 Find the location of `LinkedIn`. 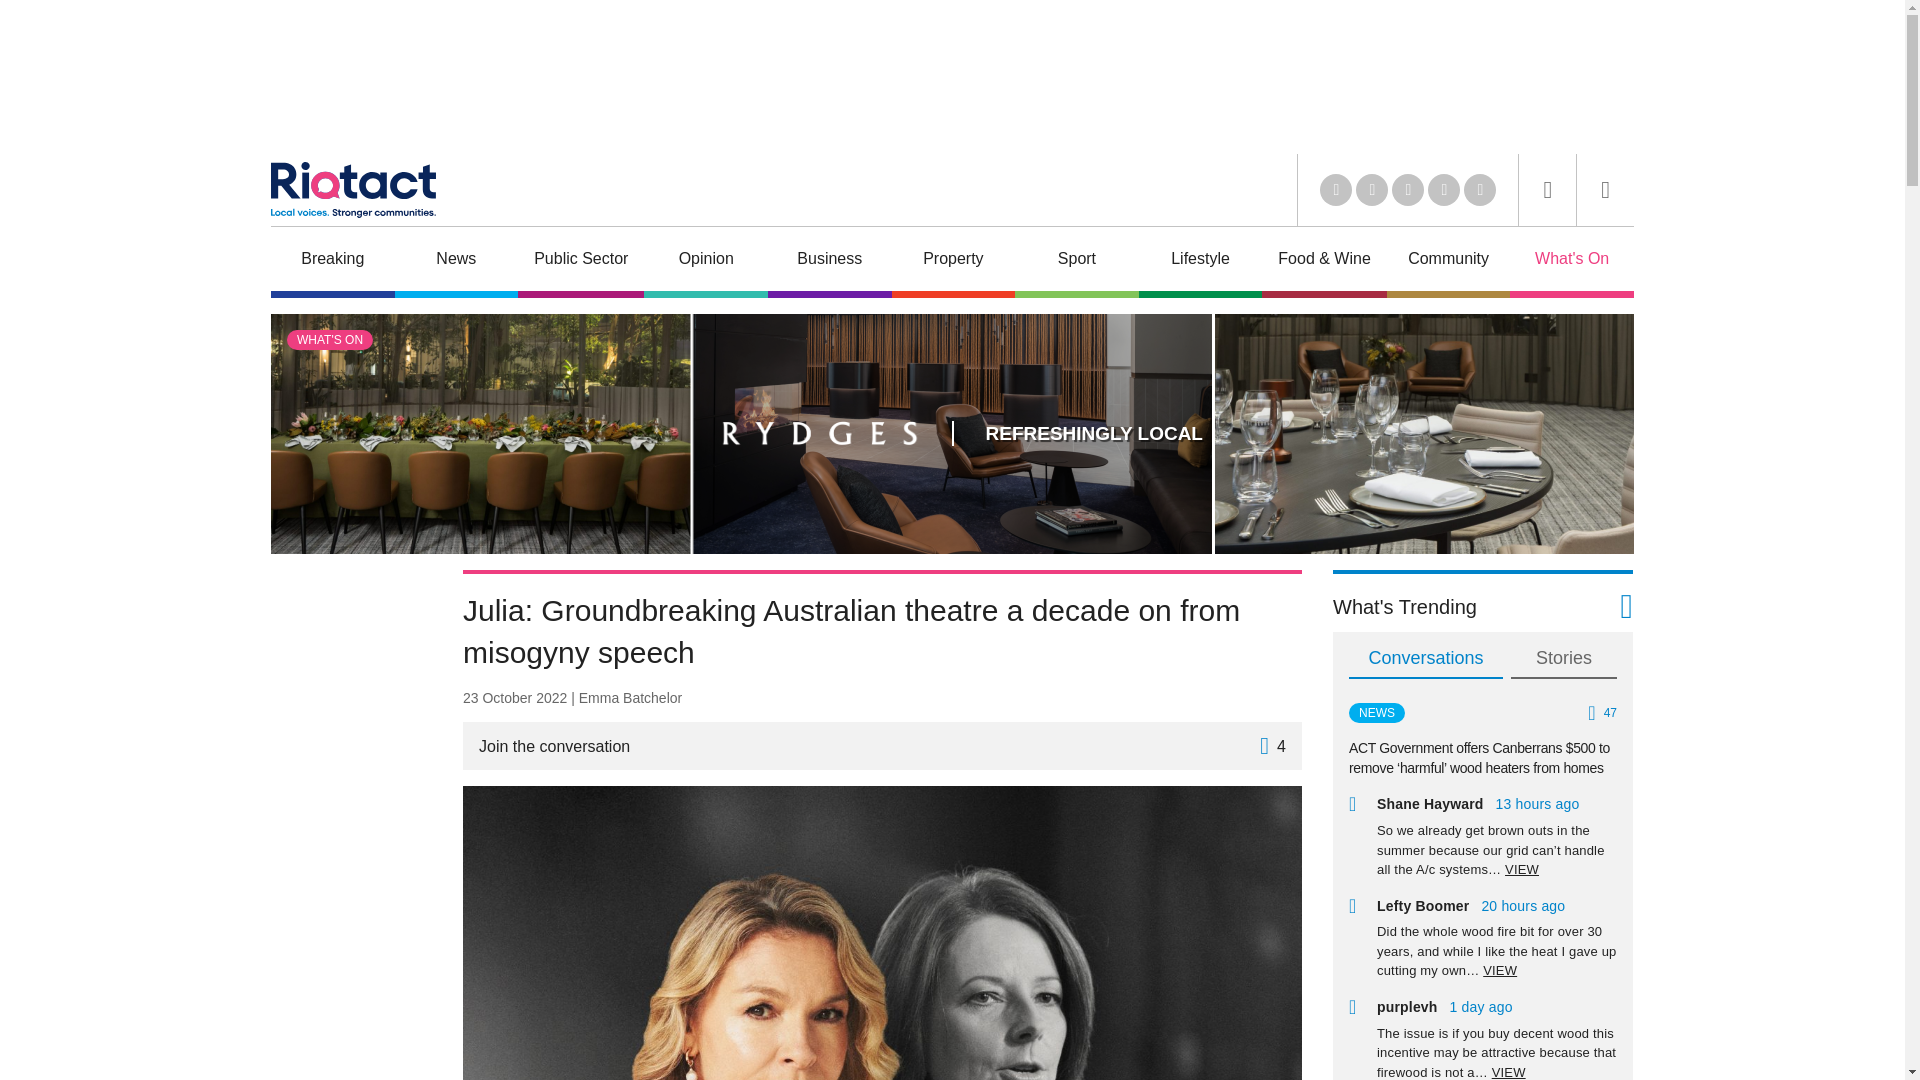

LinkedIn is located at coordinates (1336, 190).